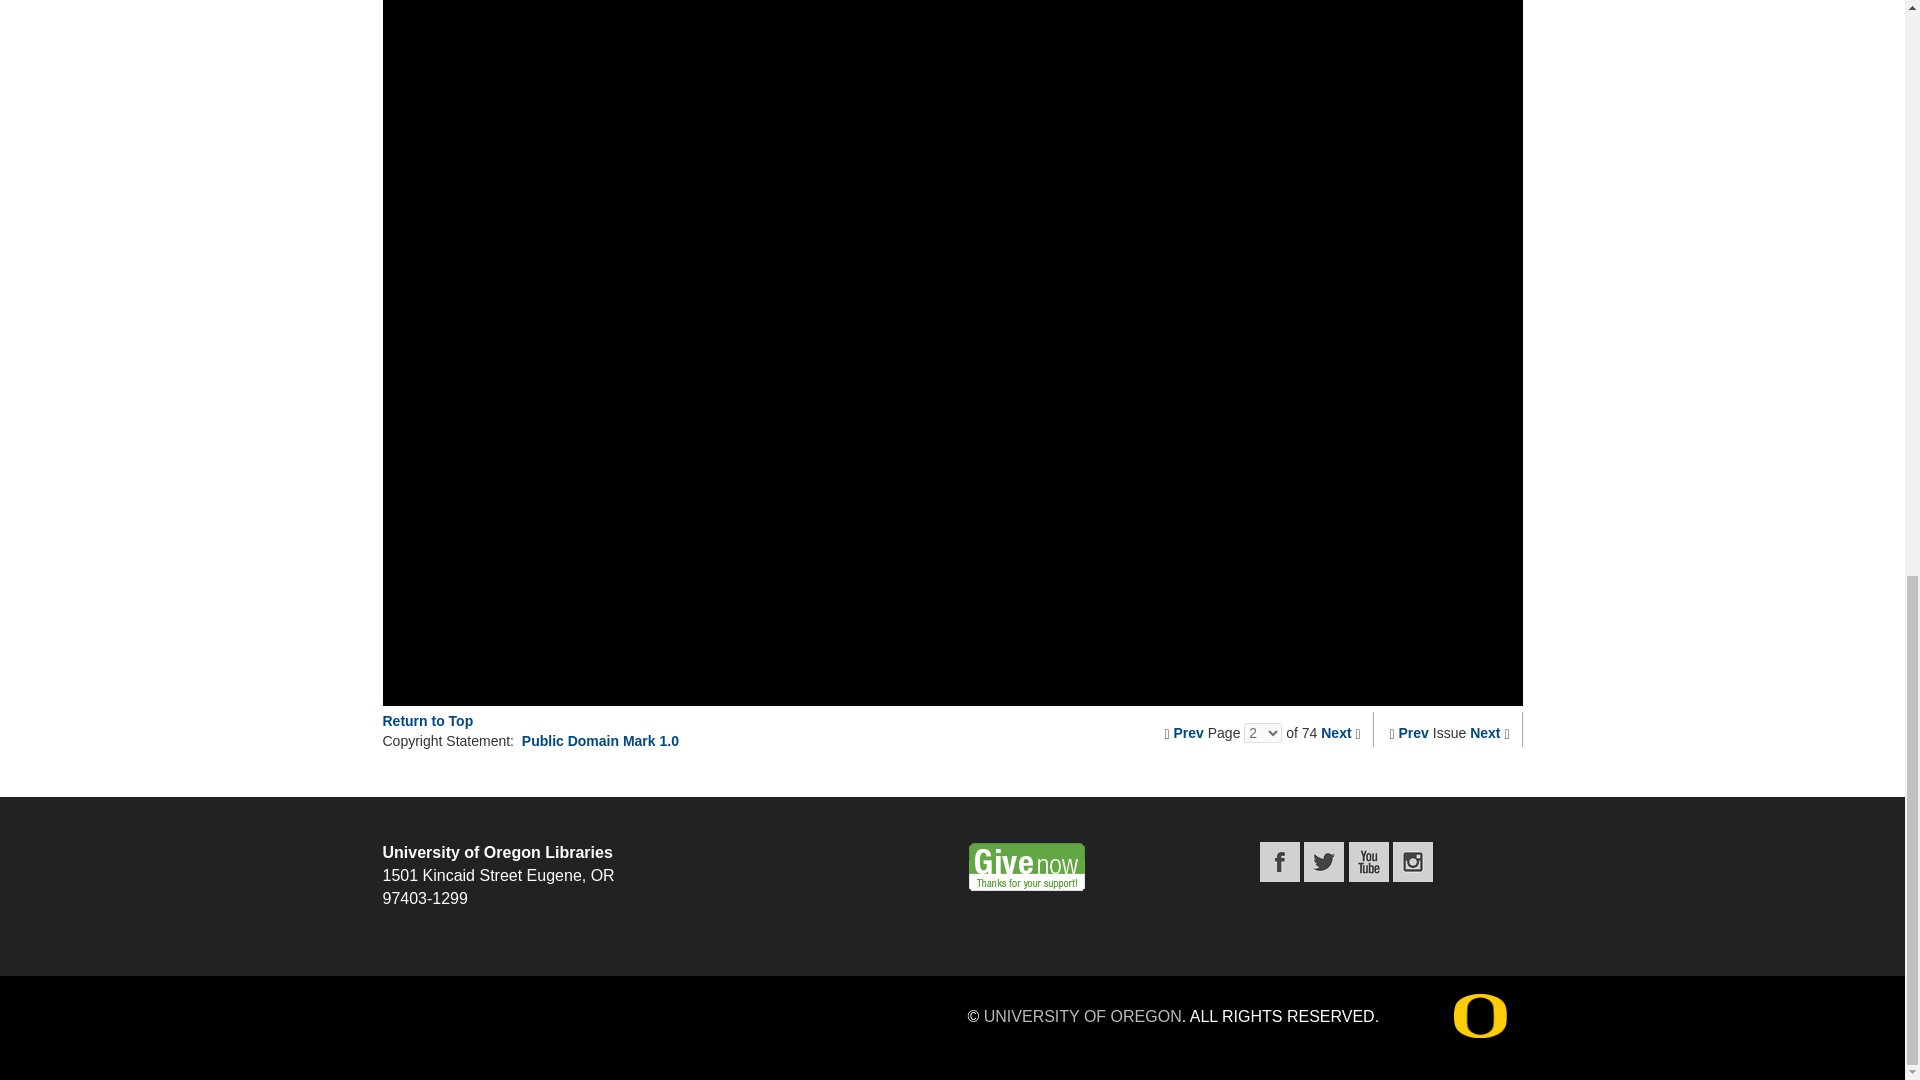 The height and width of the screenshot is (1080, 1920). What do you see at coordinates (1484, 732) in the screenshot?
I see `Next` at bounding box center [1484, 732].